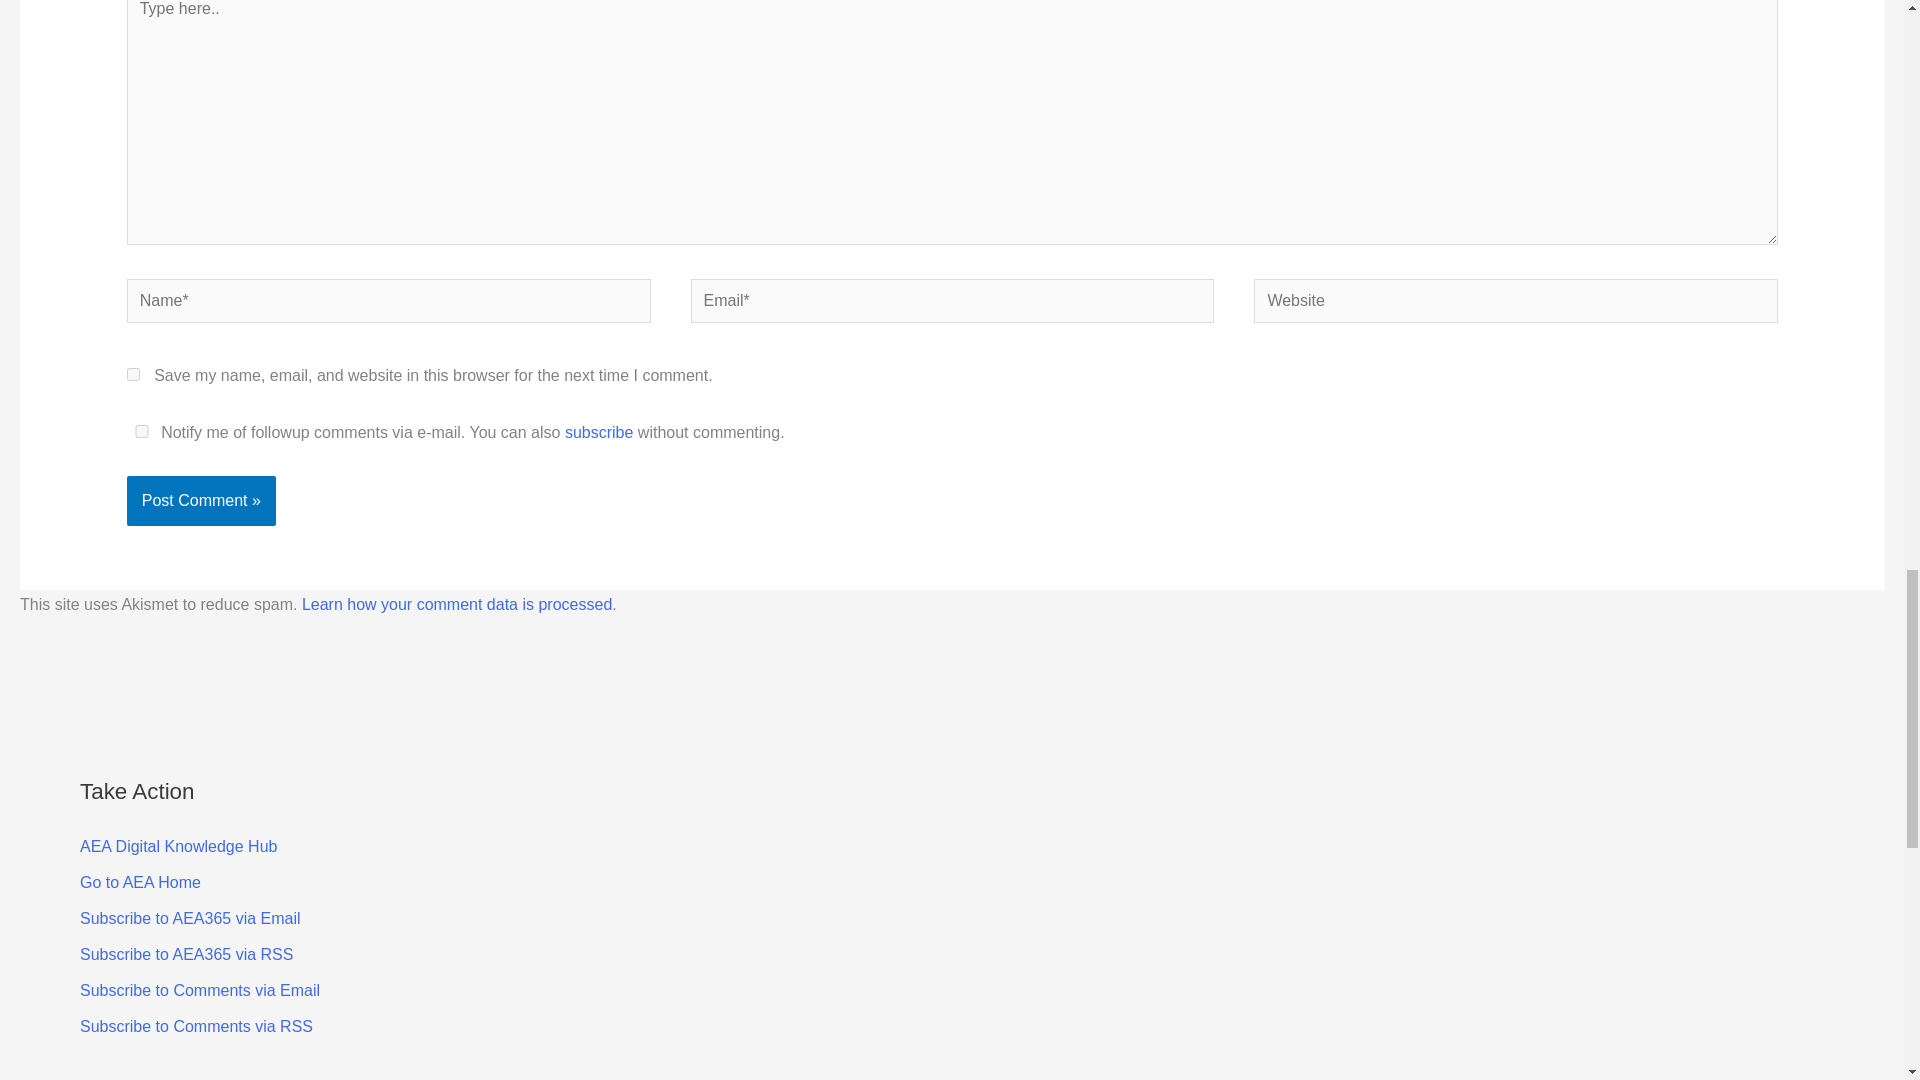 Image resolution: width=1920 pixels, height=1080 pixels. Describe the element at coordinates (133, 374) in the screenshot. I see `yes` at that location.